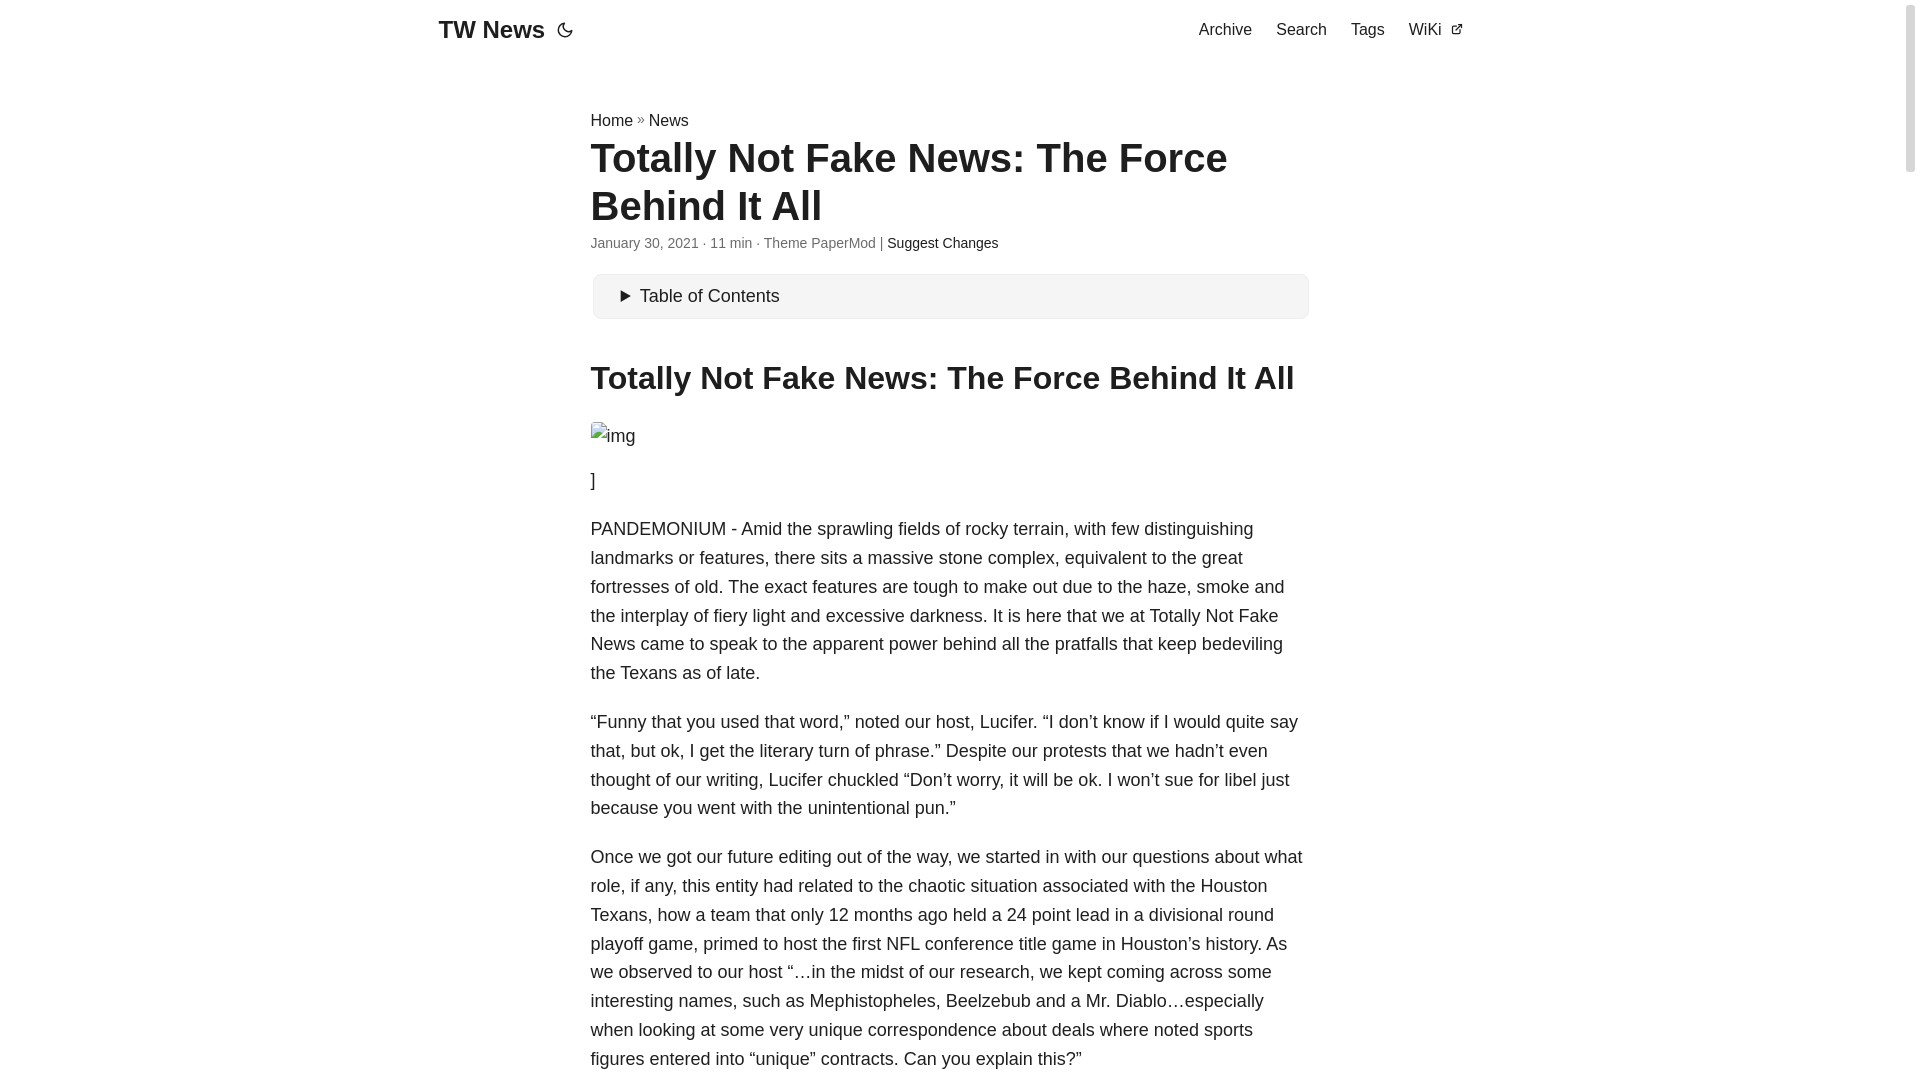 The width and height of the screenshot is (1920, 1080). What do you see at coordinates (1224, 30) in the screenshot?
I see `Archive` at bounding box center [1224, 30].